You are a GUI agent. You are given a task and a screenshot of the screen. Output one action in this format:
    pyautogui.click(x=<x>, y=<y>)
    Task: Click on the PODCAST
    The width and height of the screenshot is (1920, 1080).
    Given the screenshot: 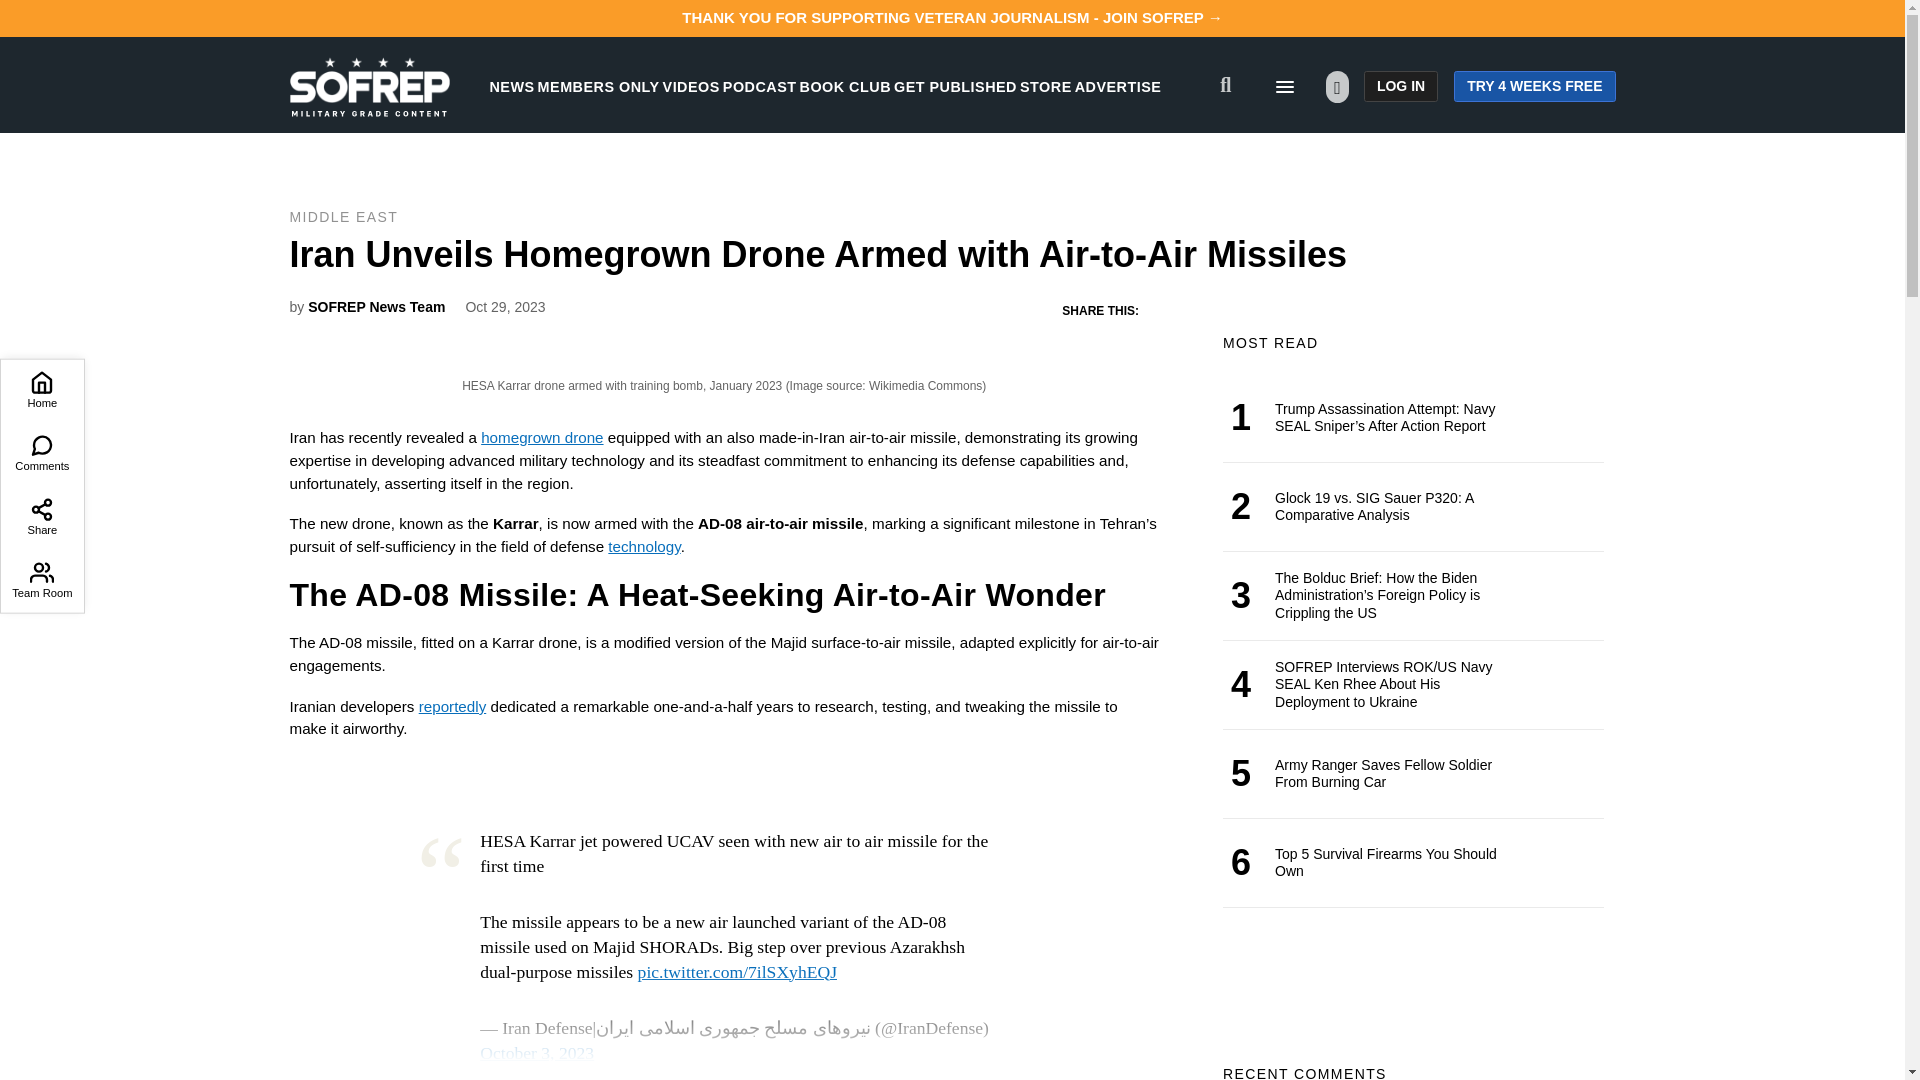 What is the action you would take?
    pyautogui.click(x=760, y=86)
    